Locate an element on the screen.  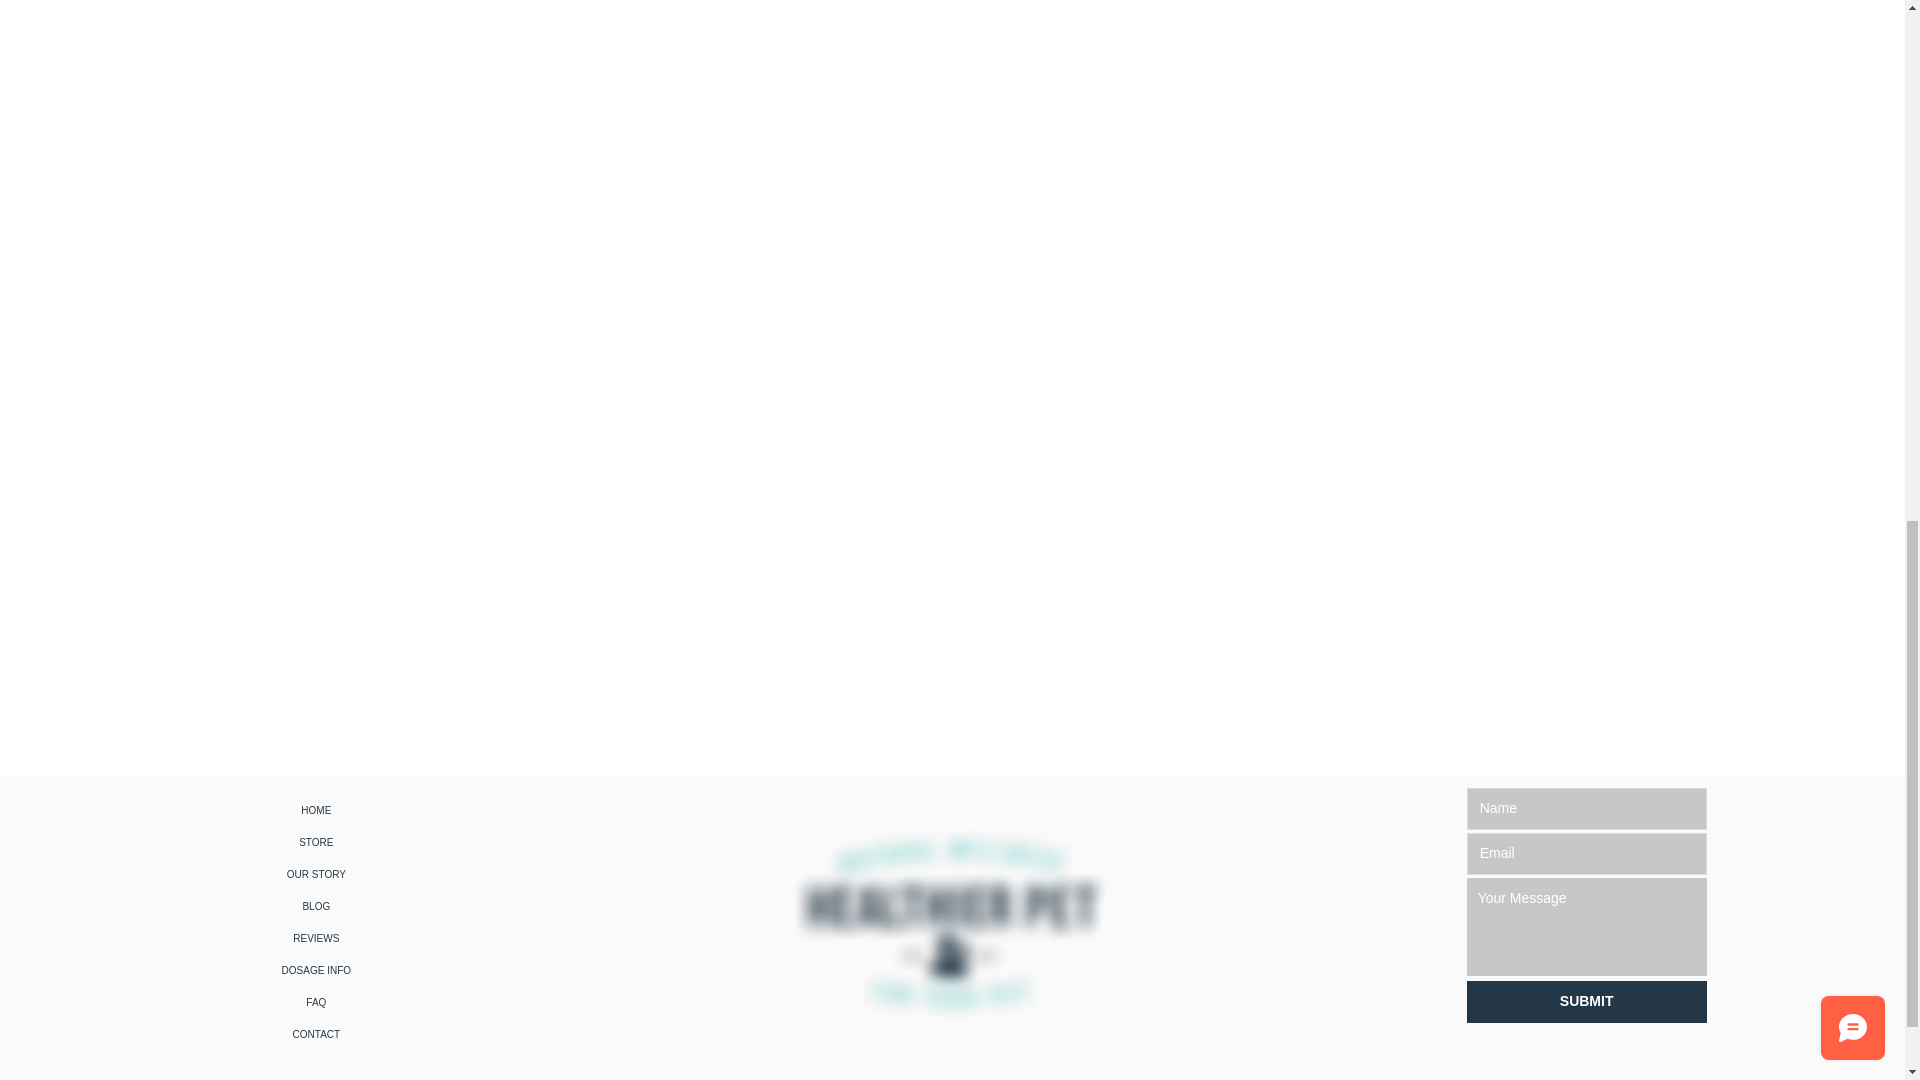
BLOG is located at coordinates (316, 907).